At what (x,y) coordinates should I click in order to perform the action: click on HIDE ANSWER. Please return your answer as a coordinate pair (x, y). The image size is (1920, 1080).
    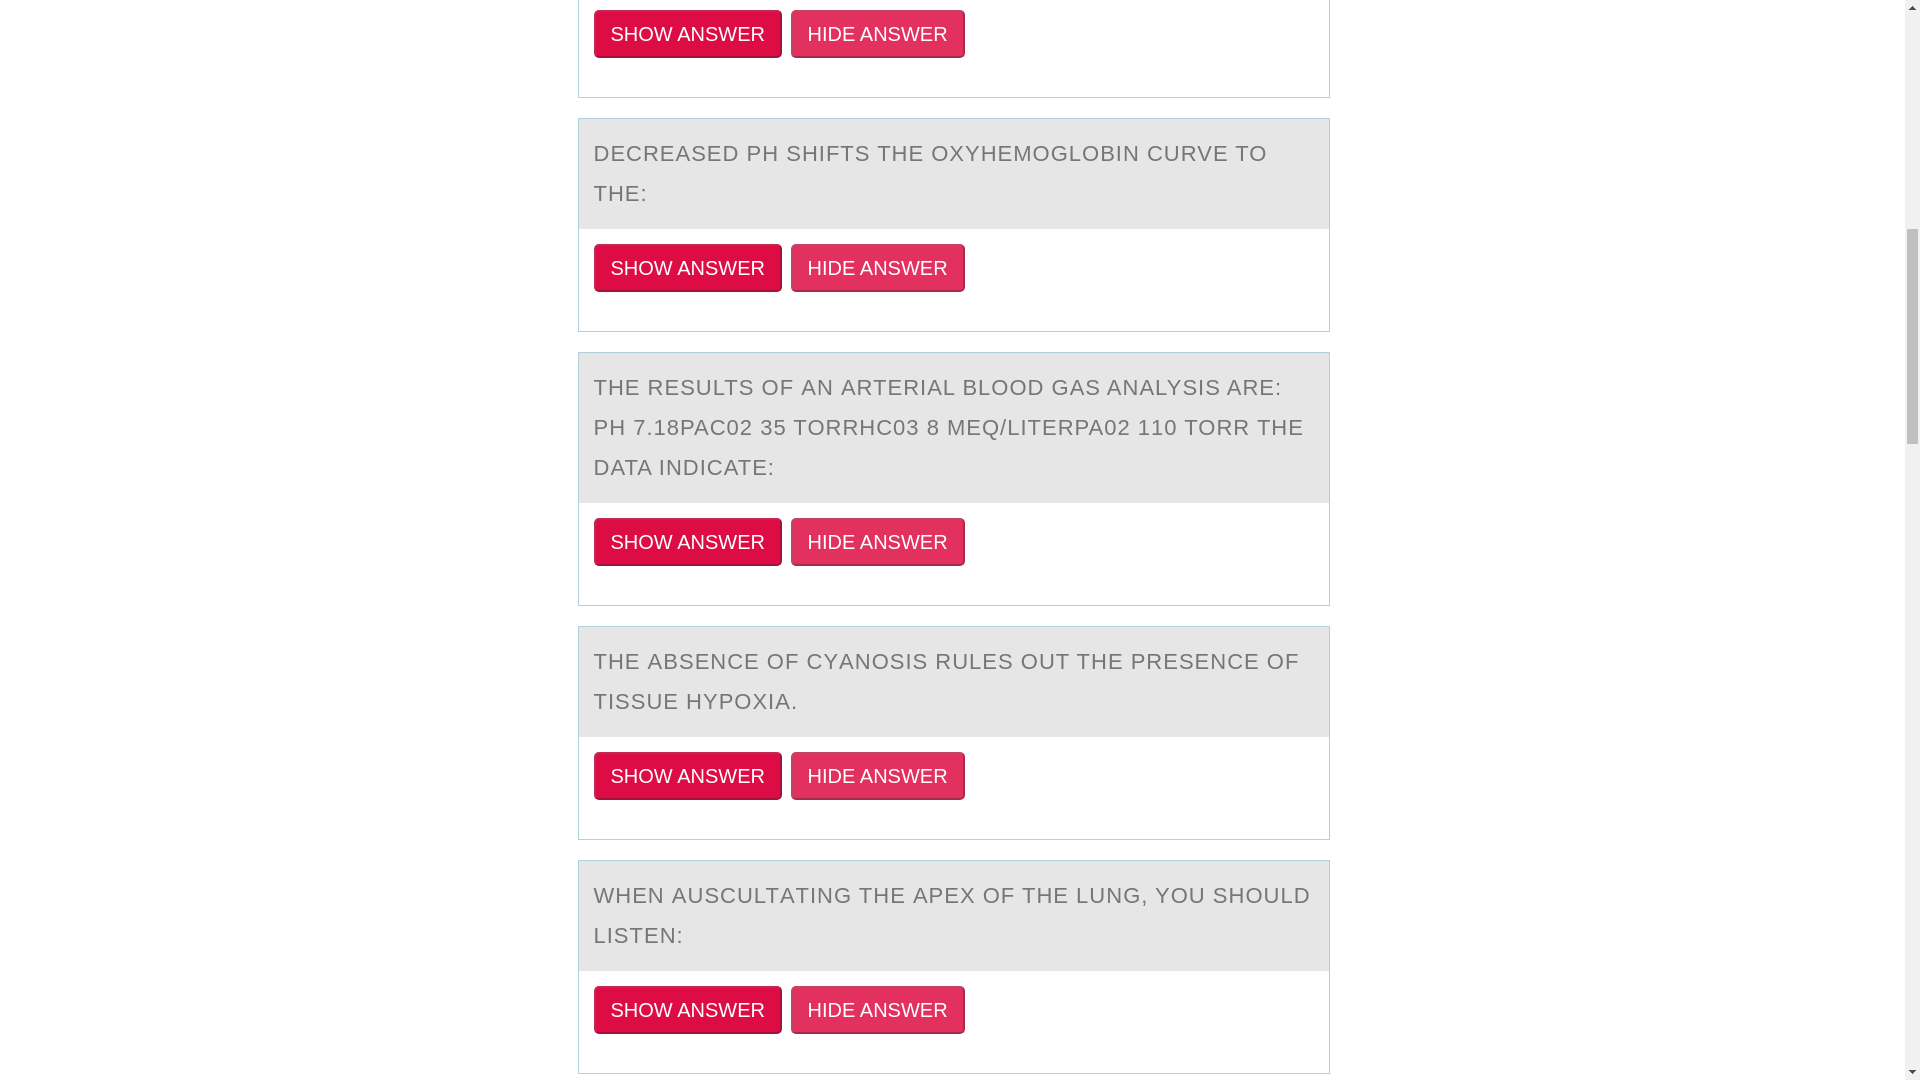
    Looking at the image, I should click on (878, 1010).